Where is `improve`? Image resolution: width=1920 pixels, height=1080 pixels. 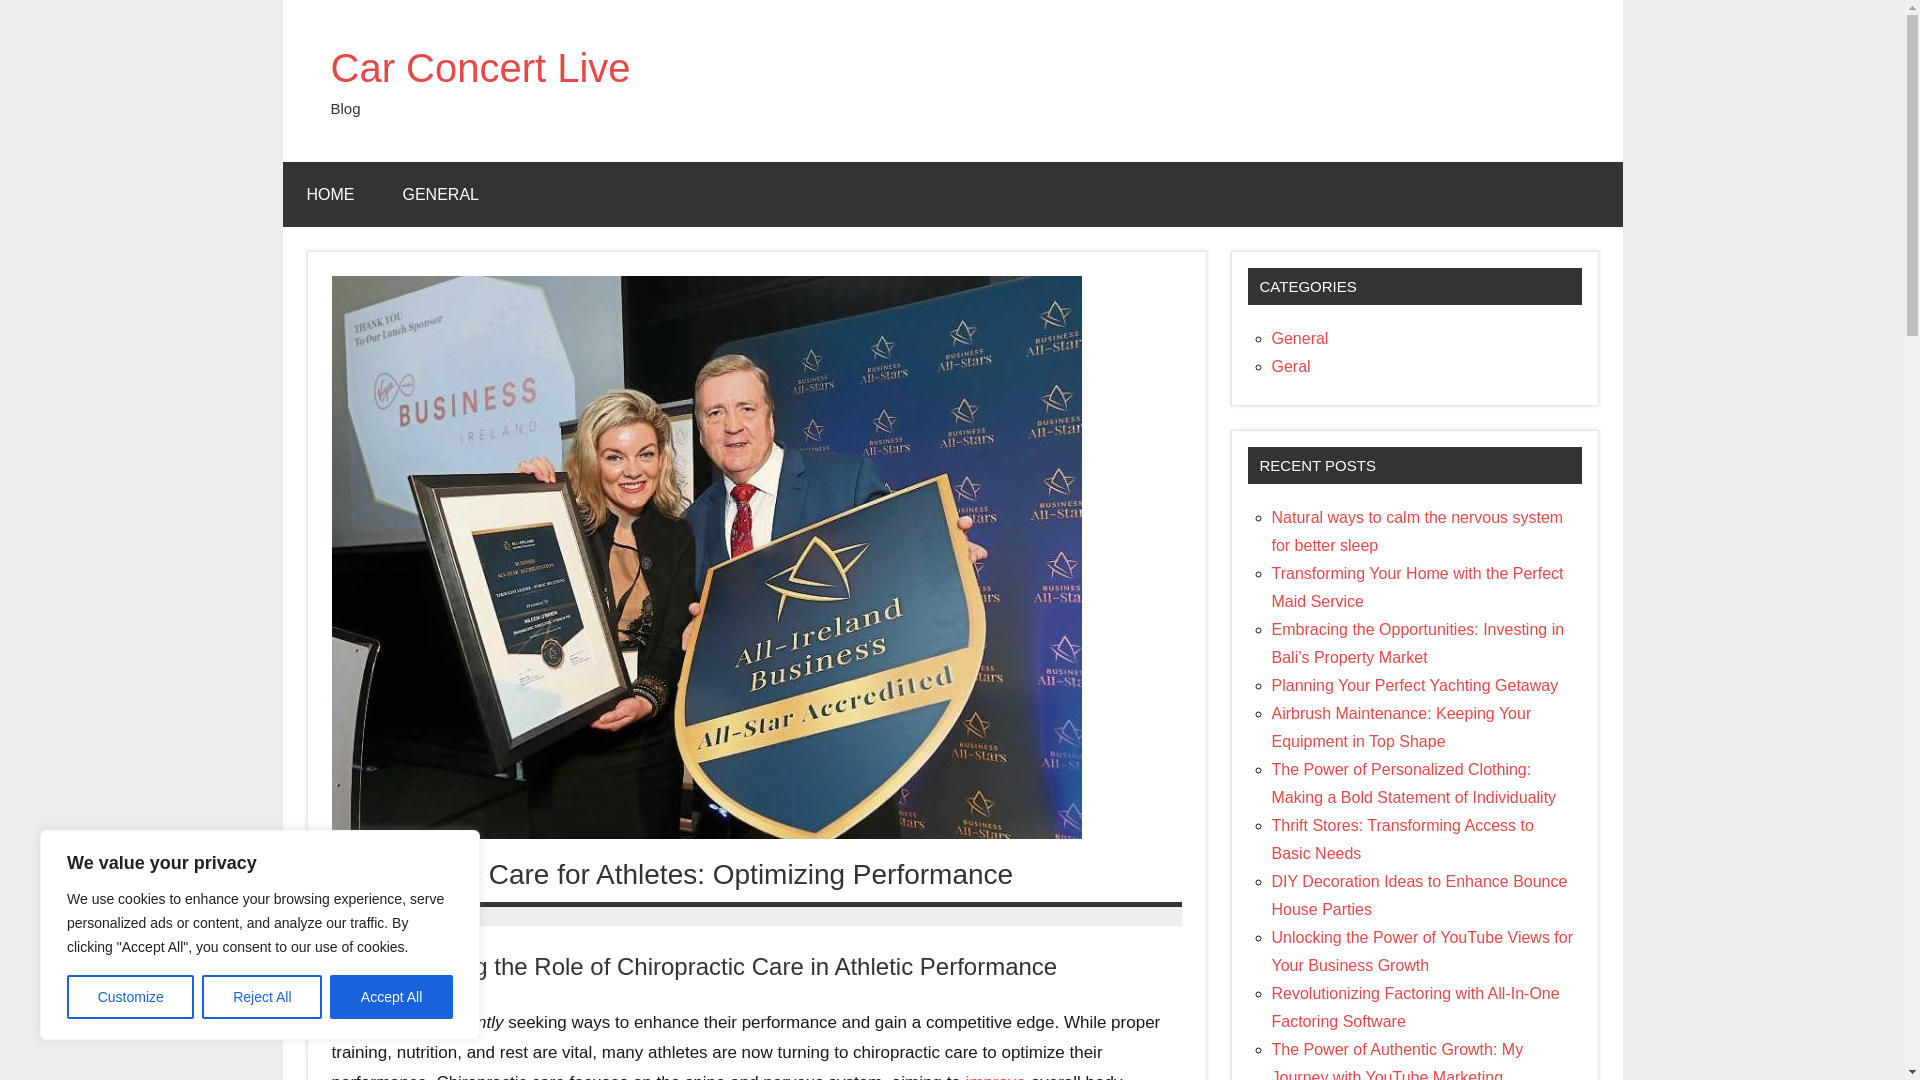
improve is located at coordinates (995, 1076).